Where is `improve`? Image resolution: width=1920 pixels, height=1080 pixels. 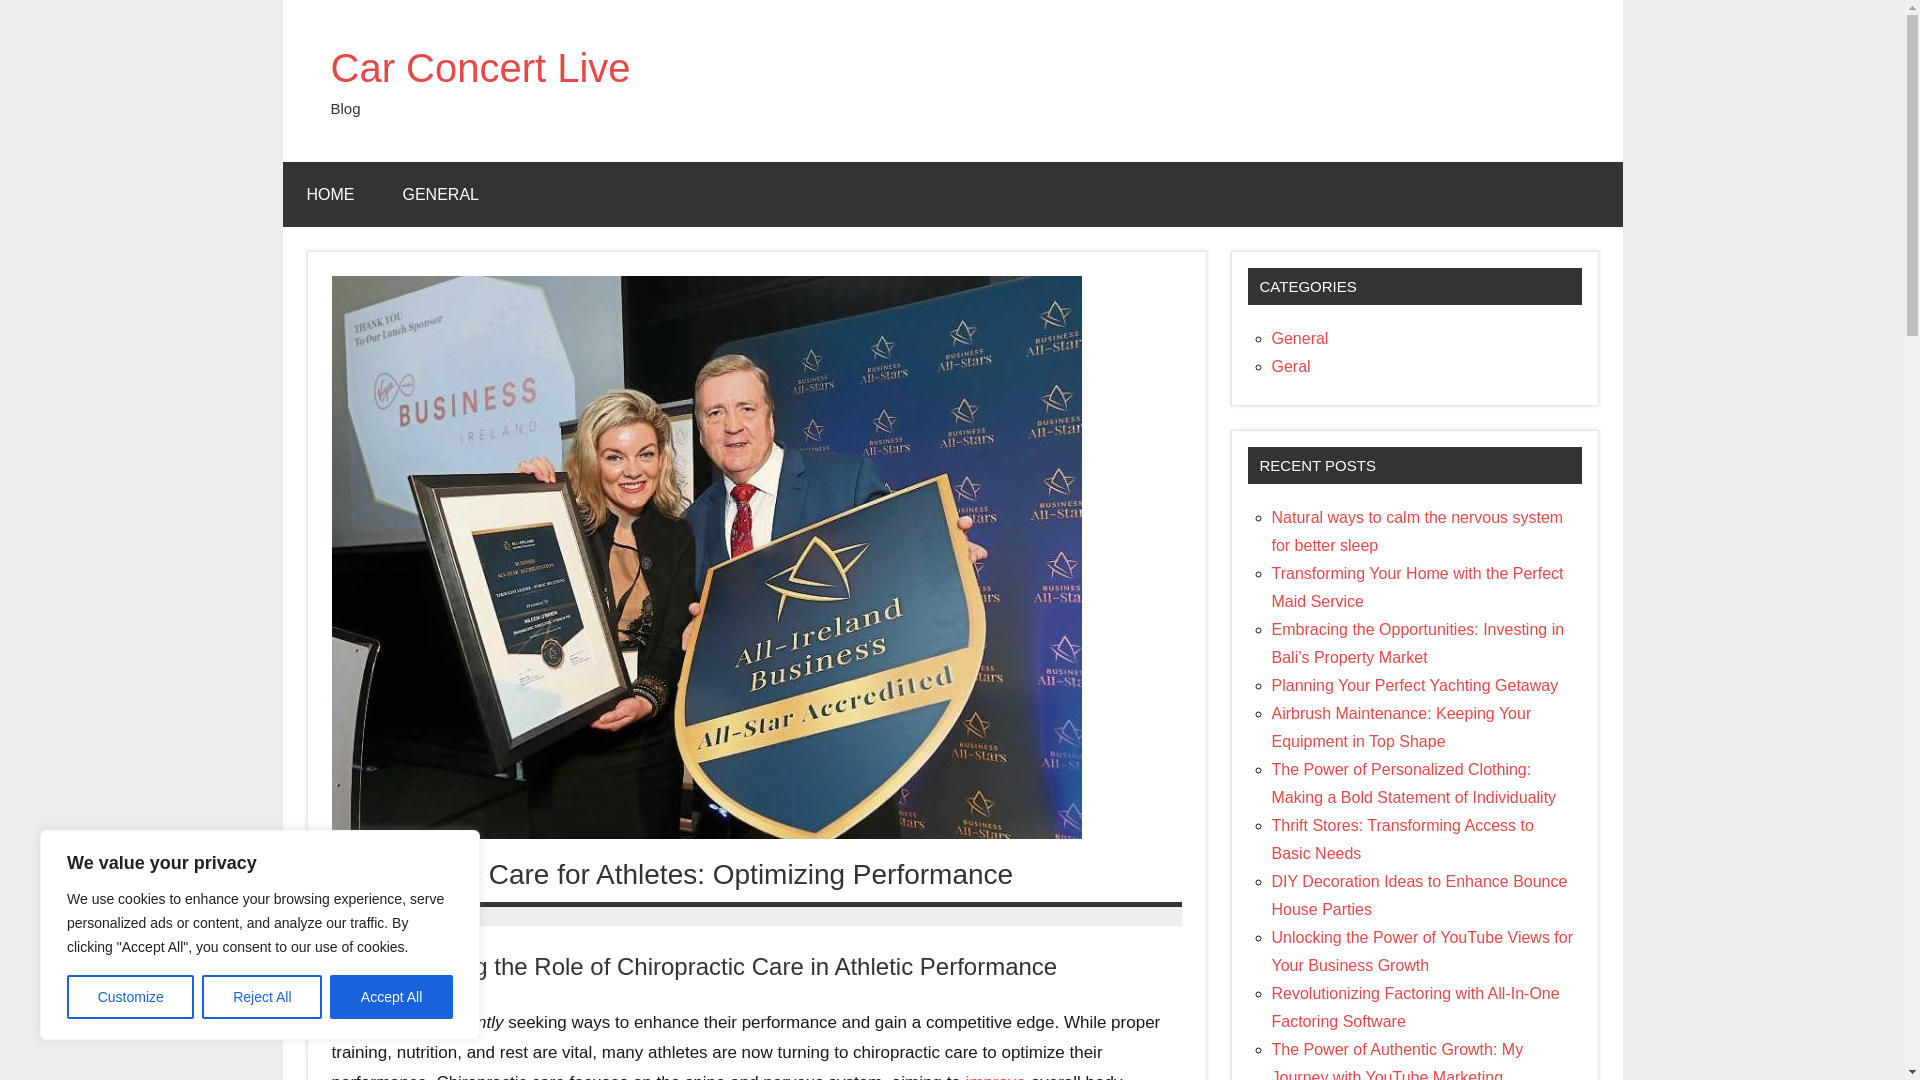
improve is located at coordinates (995, 1076).